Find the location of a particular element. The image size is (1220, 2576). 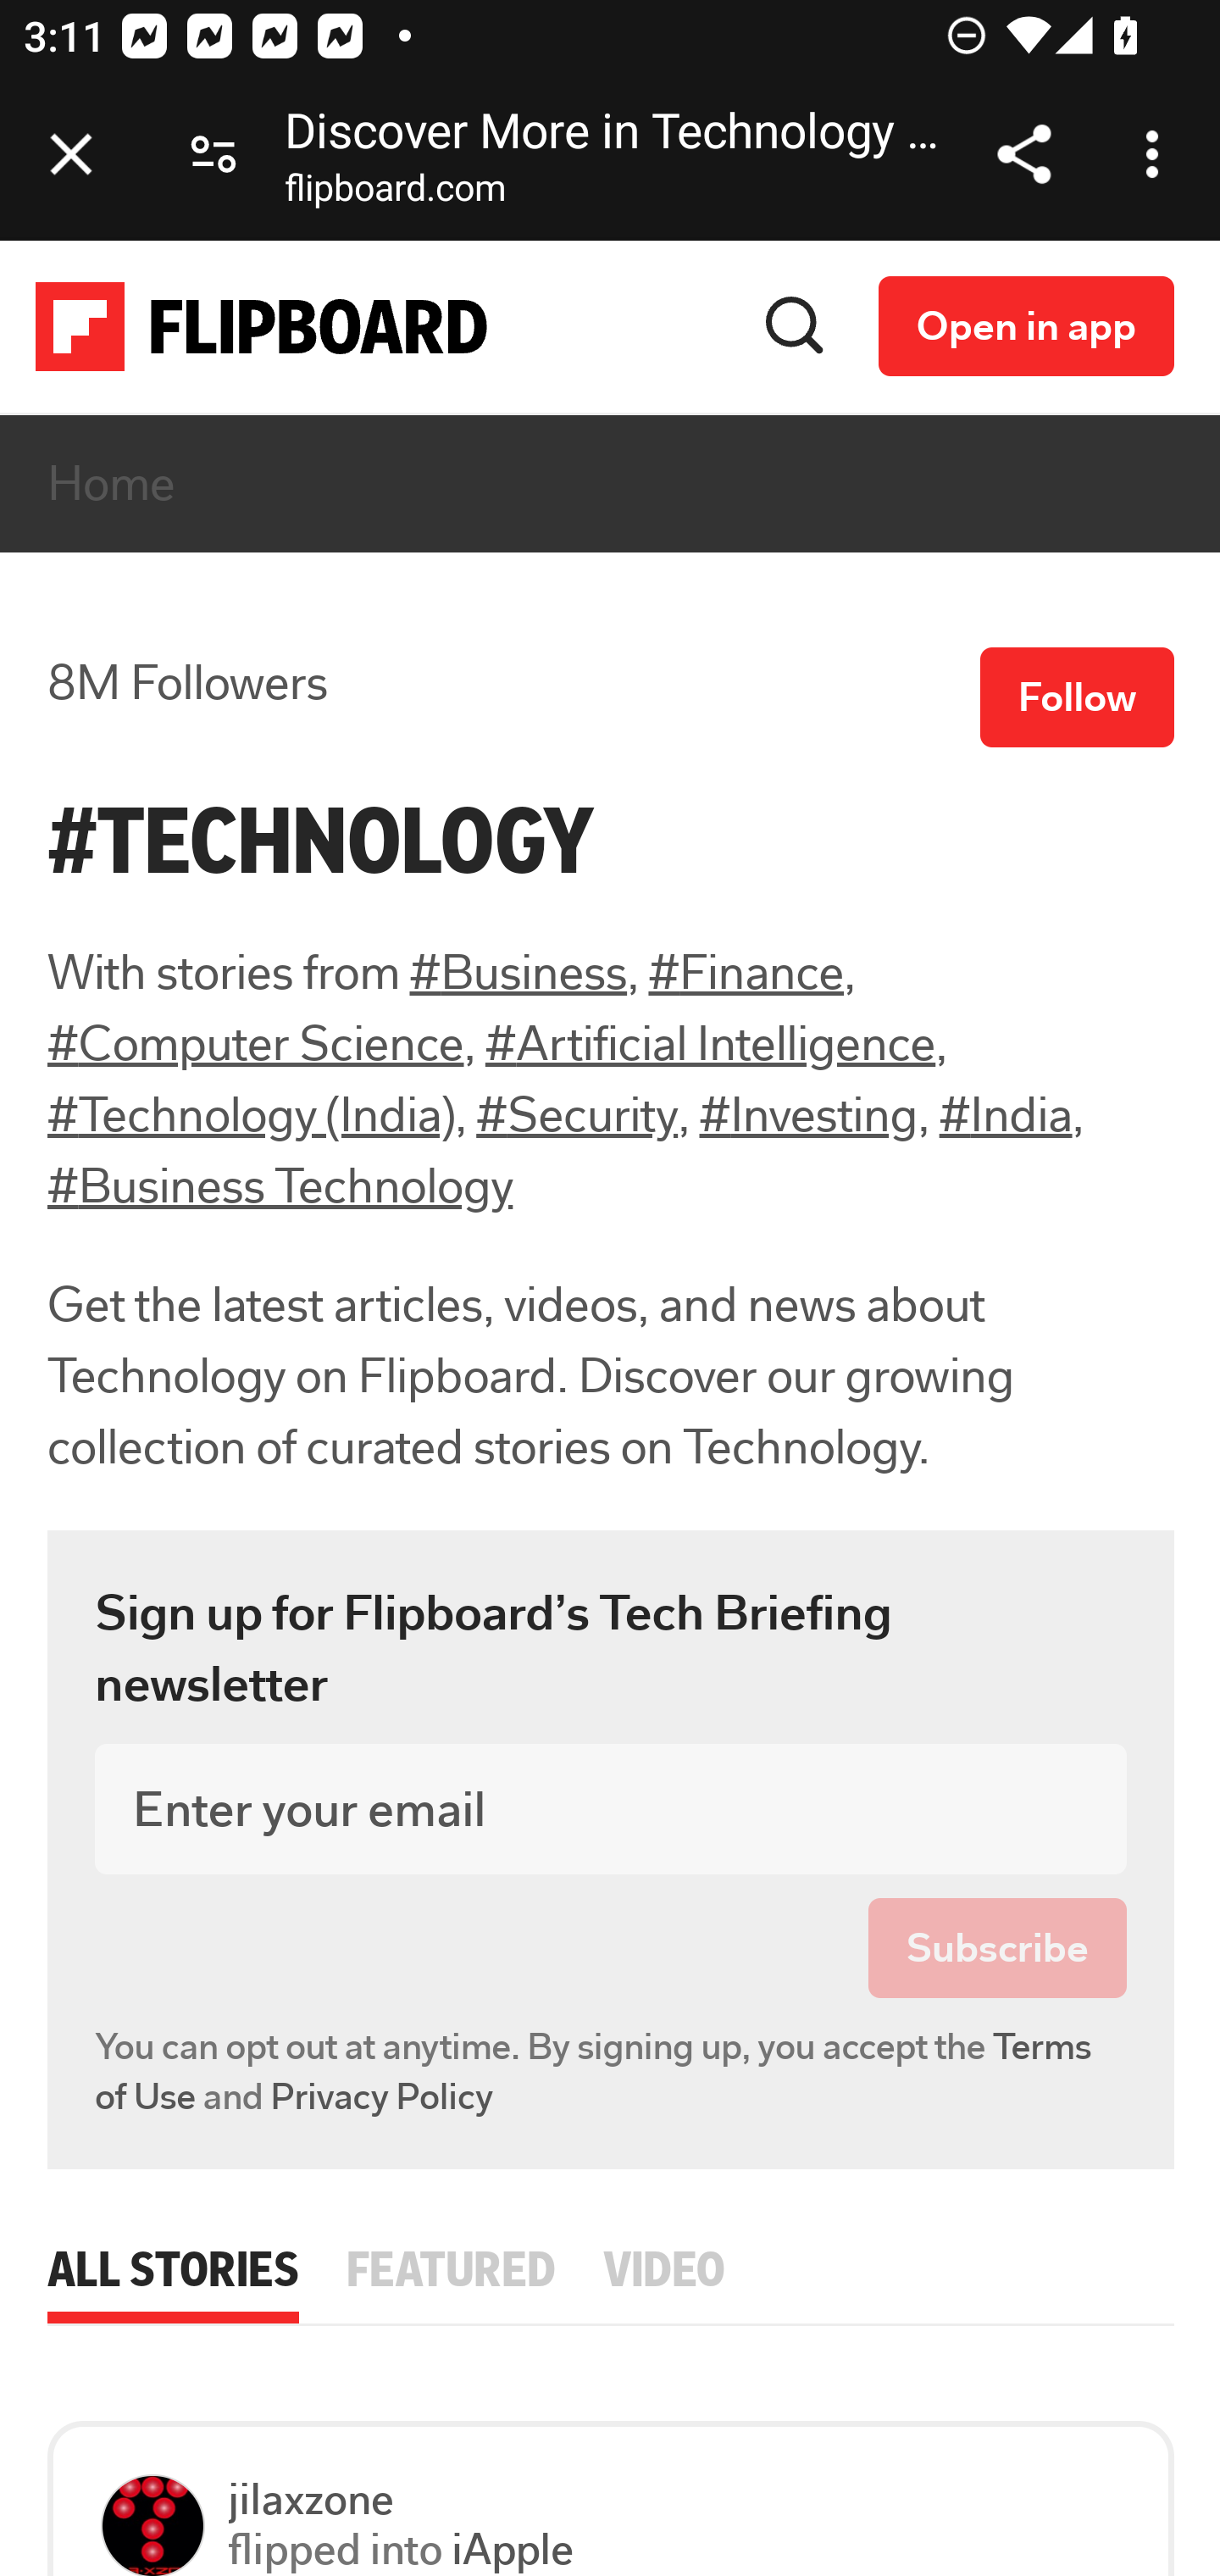

# Business # Business is located at coordinates (518, 973).